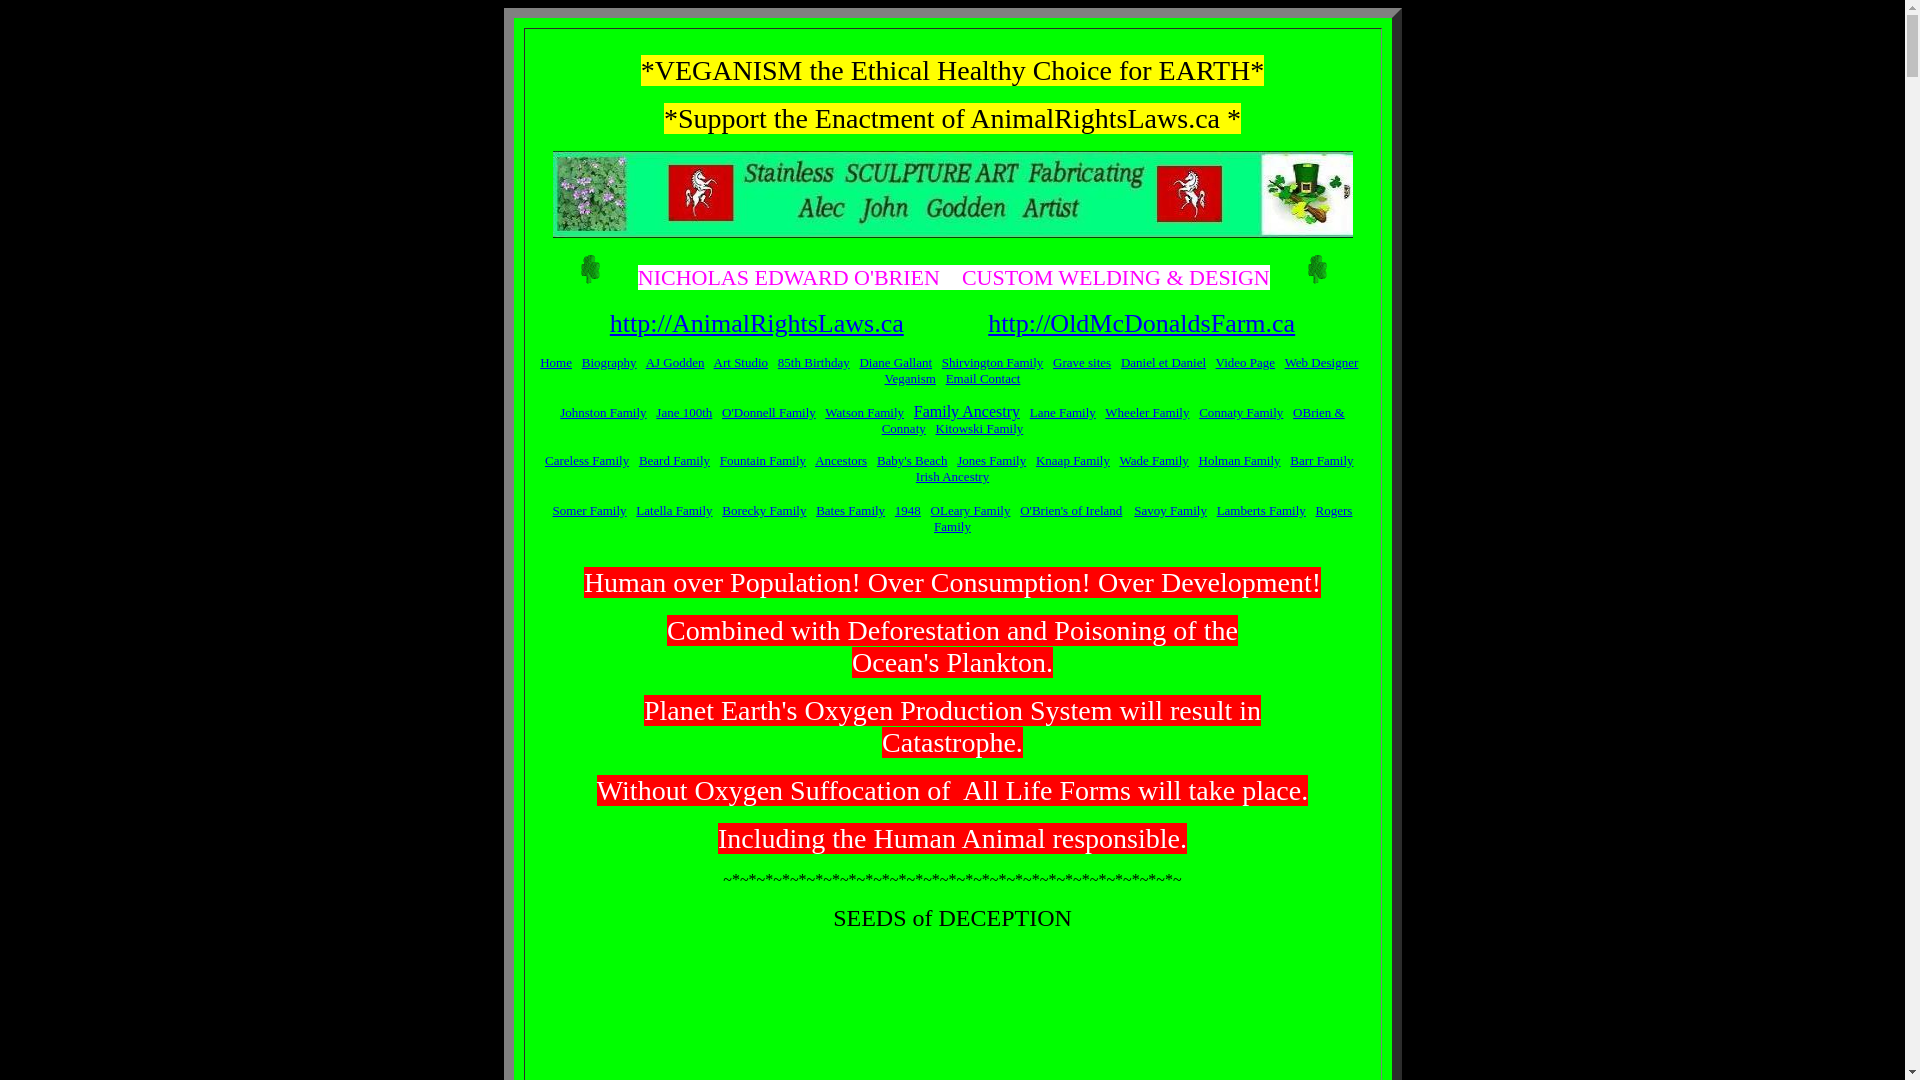 The height and width of the screenshot is (1080, 1920). I want to click on Lane Family, so click(1063, 412).